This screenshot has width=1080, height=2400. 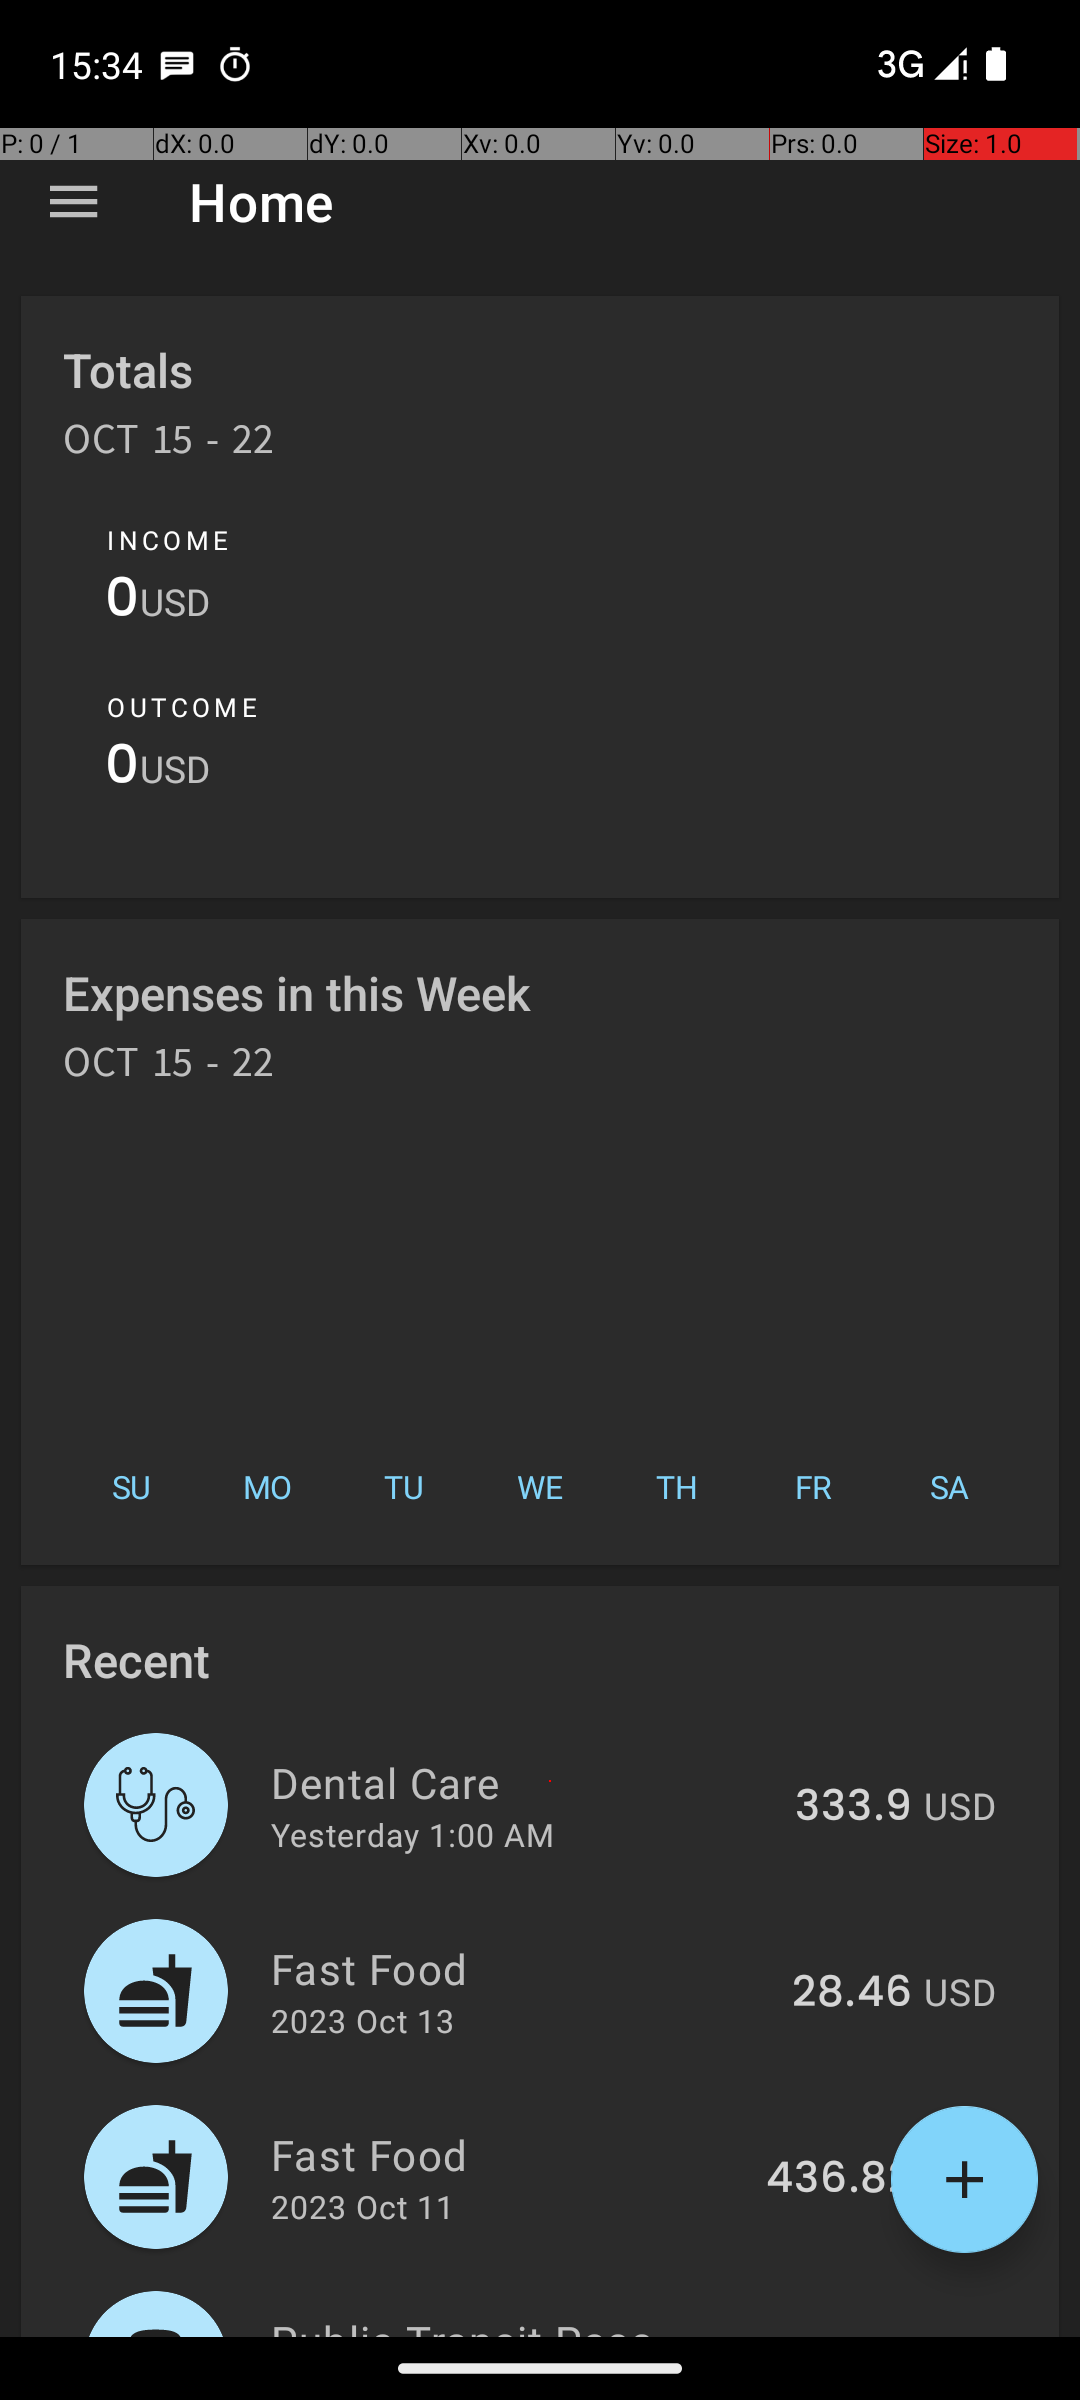 I want to click on Fast Food, so click(x=520, y=1968).